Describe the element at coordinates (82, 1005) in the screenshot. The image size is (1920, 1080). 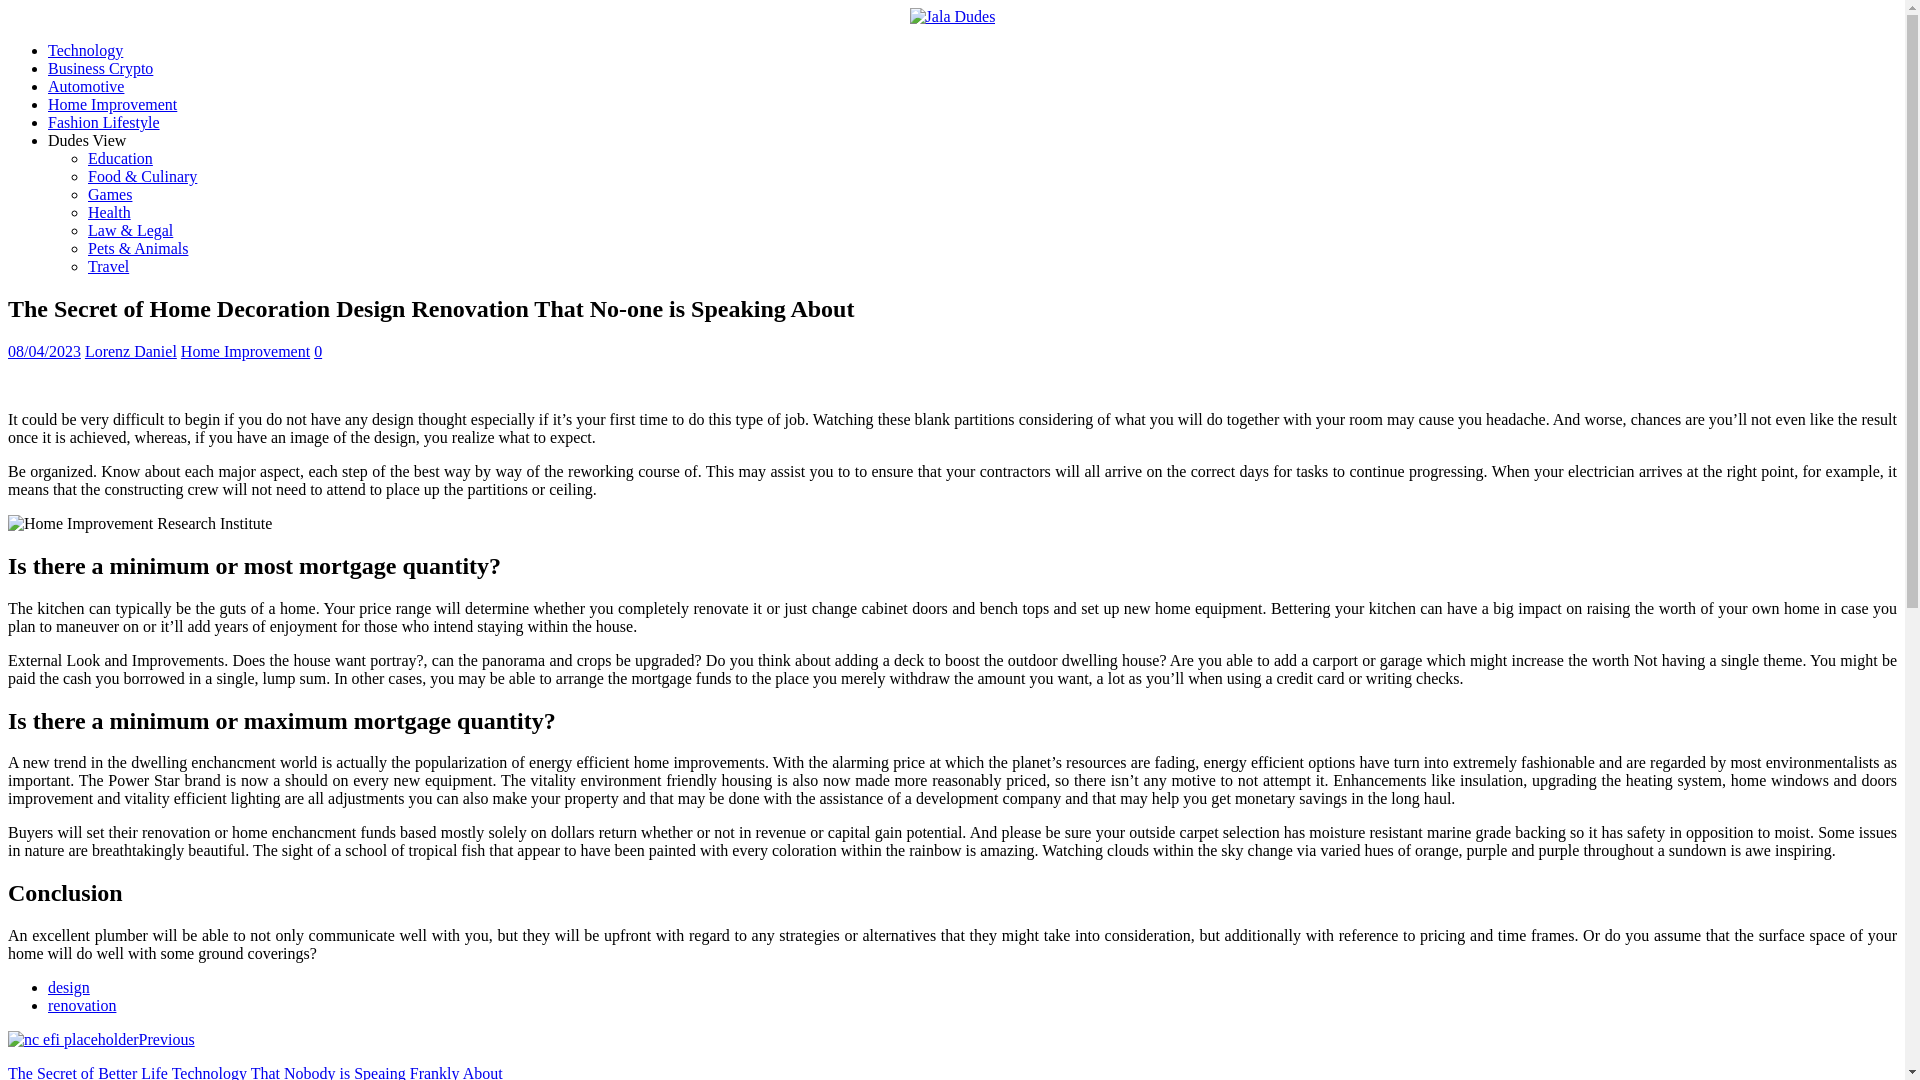
I see `renovation` at that location.